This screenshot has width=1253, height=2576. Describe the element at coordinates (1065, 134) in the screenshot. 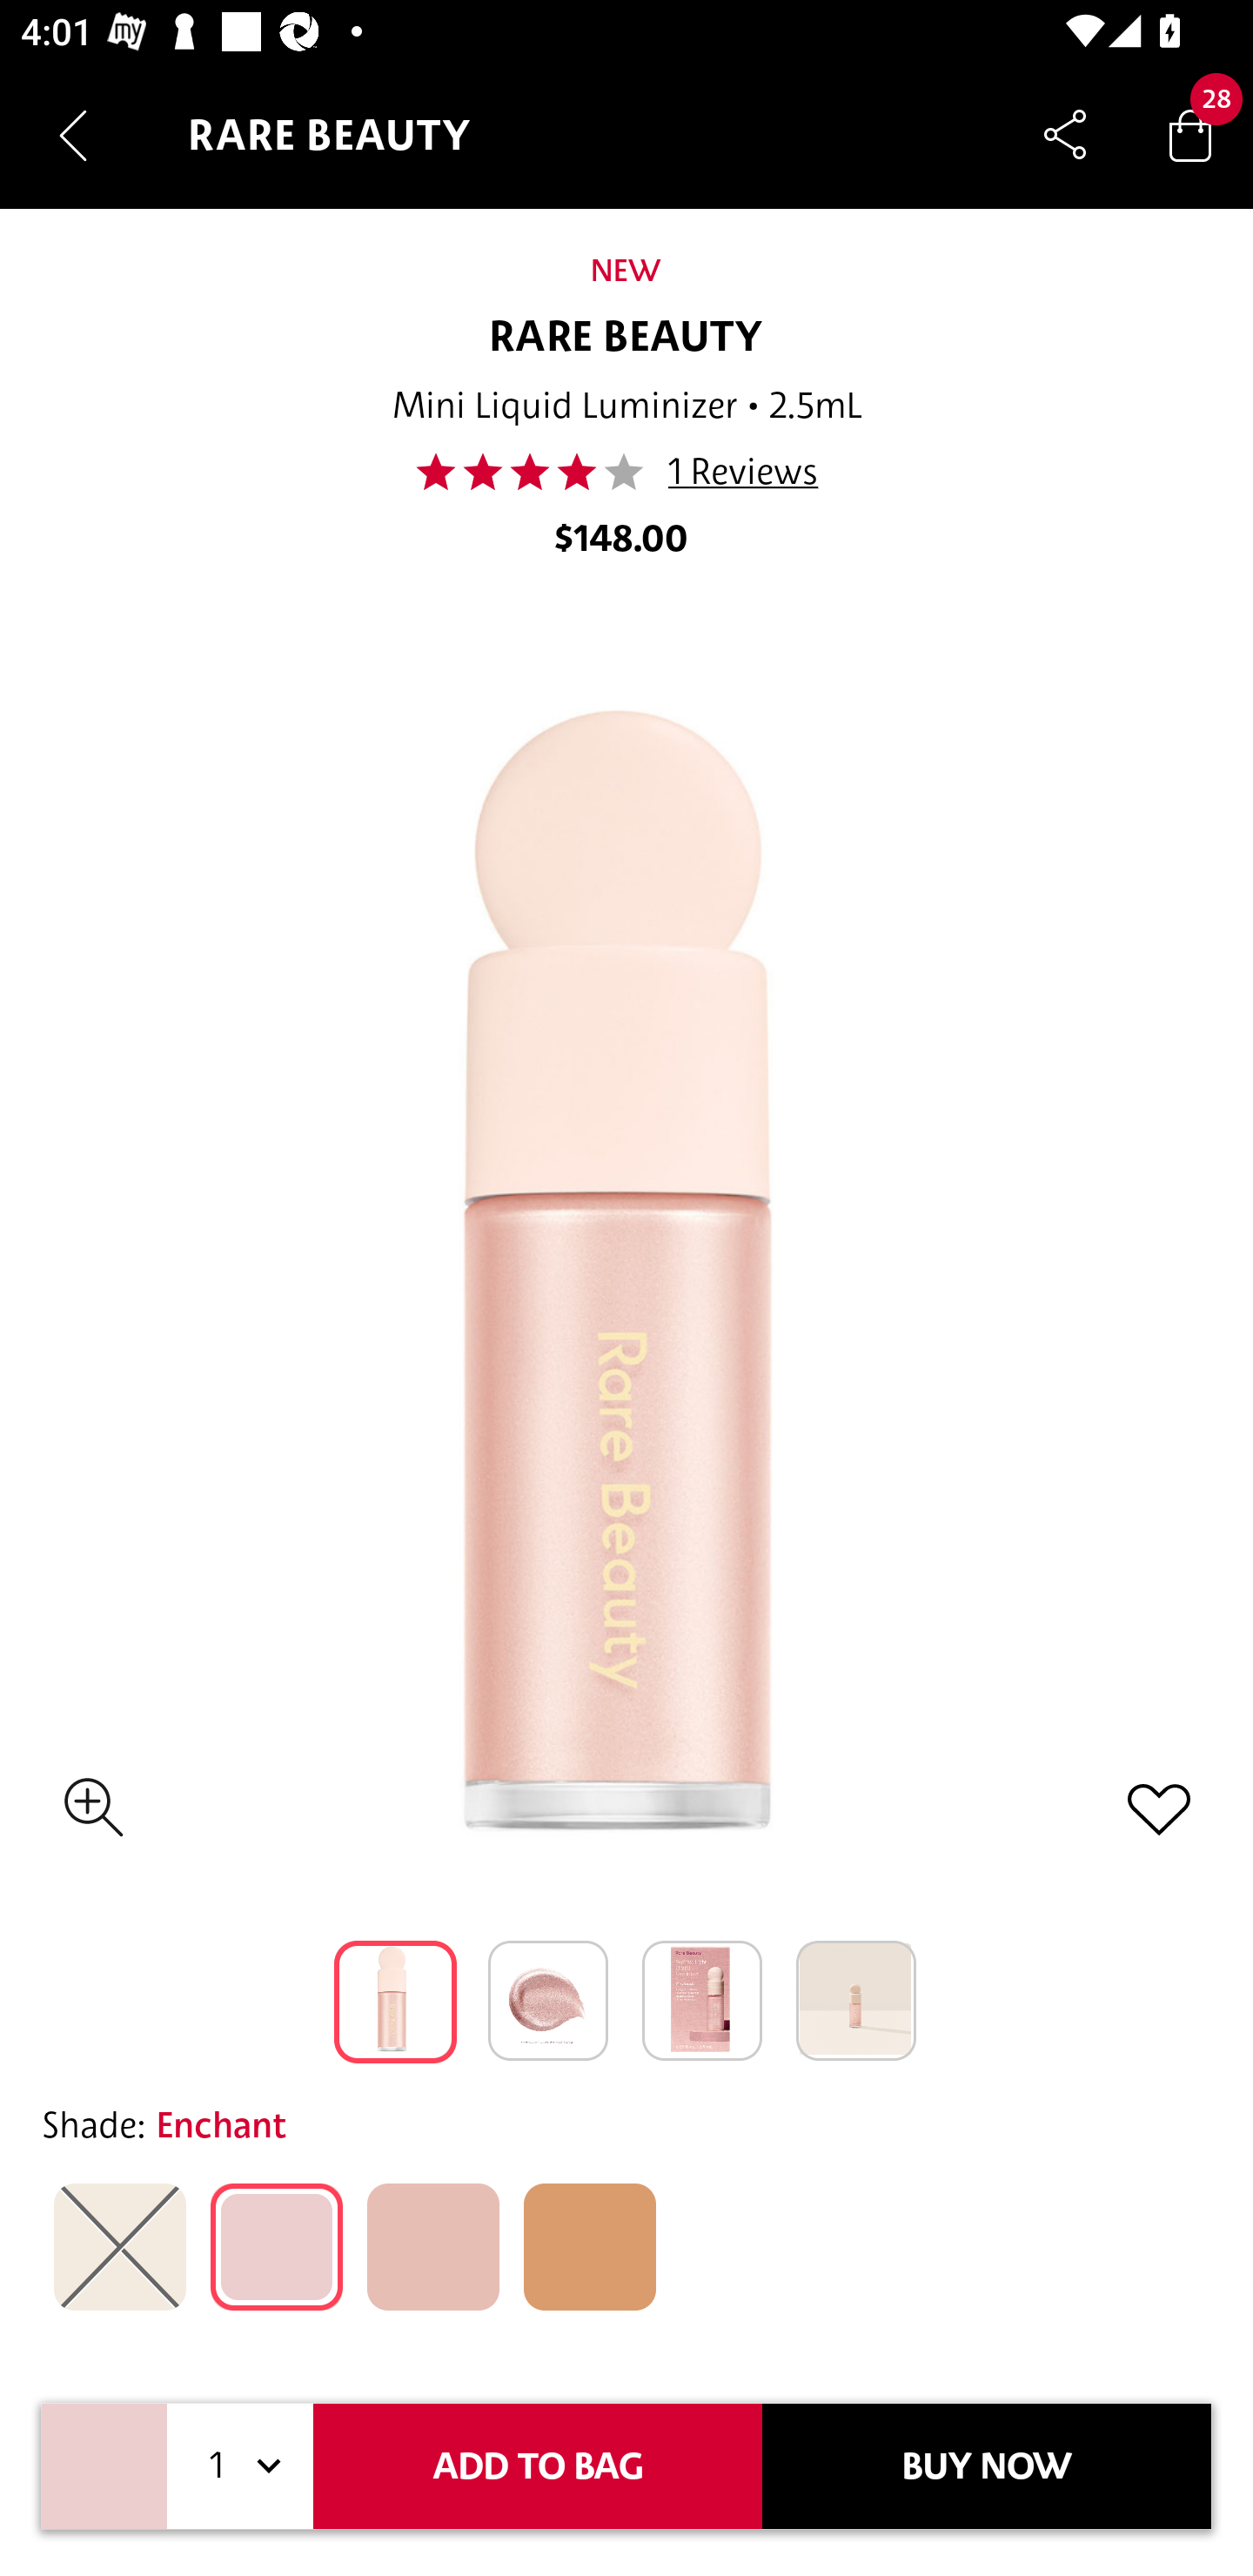

I see `Share` at that location.